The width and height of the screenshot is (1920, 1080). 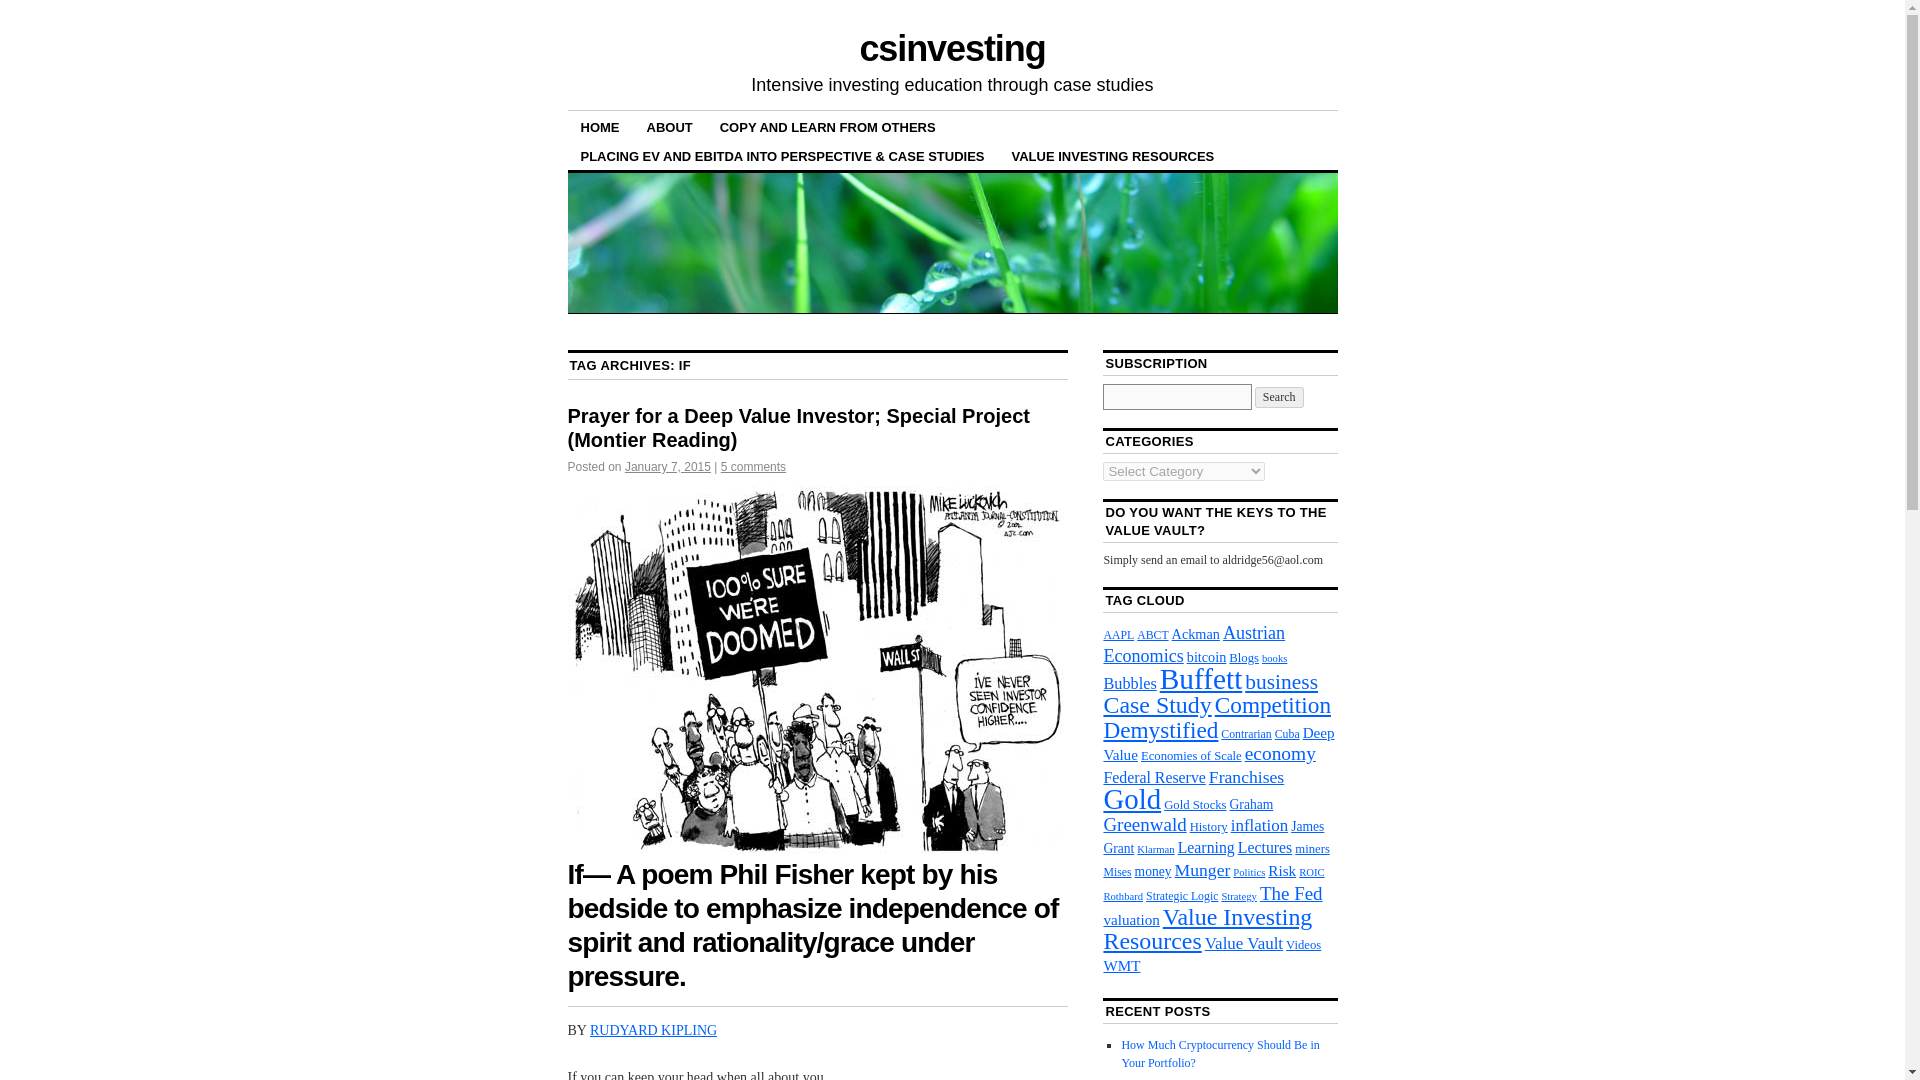 I want to click on Federal Reserve, so click(x=1154, y=777).